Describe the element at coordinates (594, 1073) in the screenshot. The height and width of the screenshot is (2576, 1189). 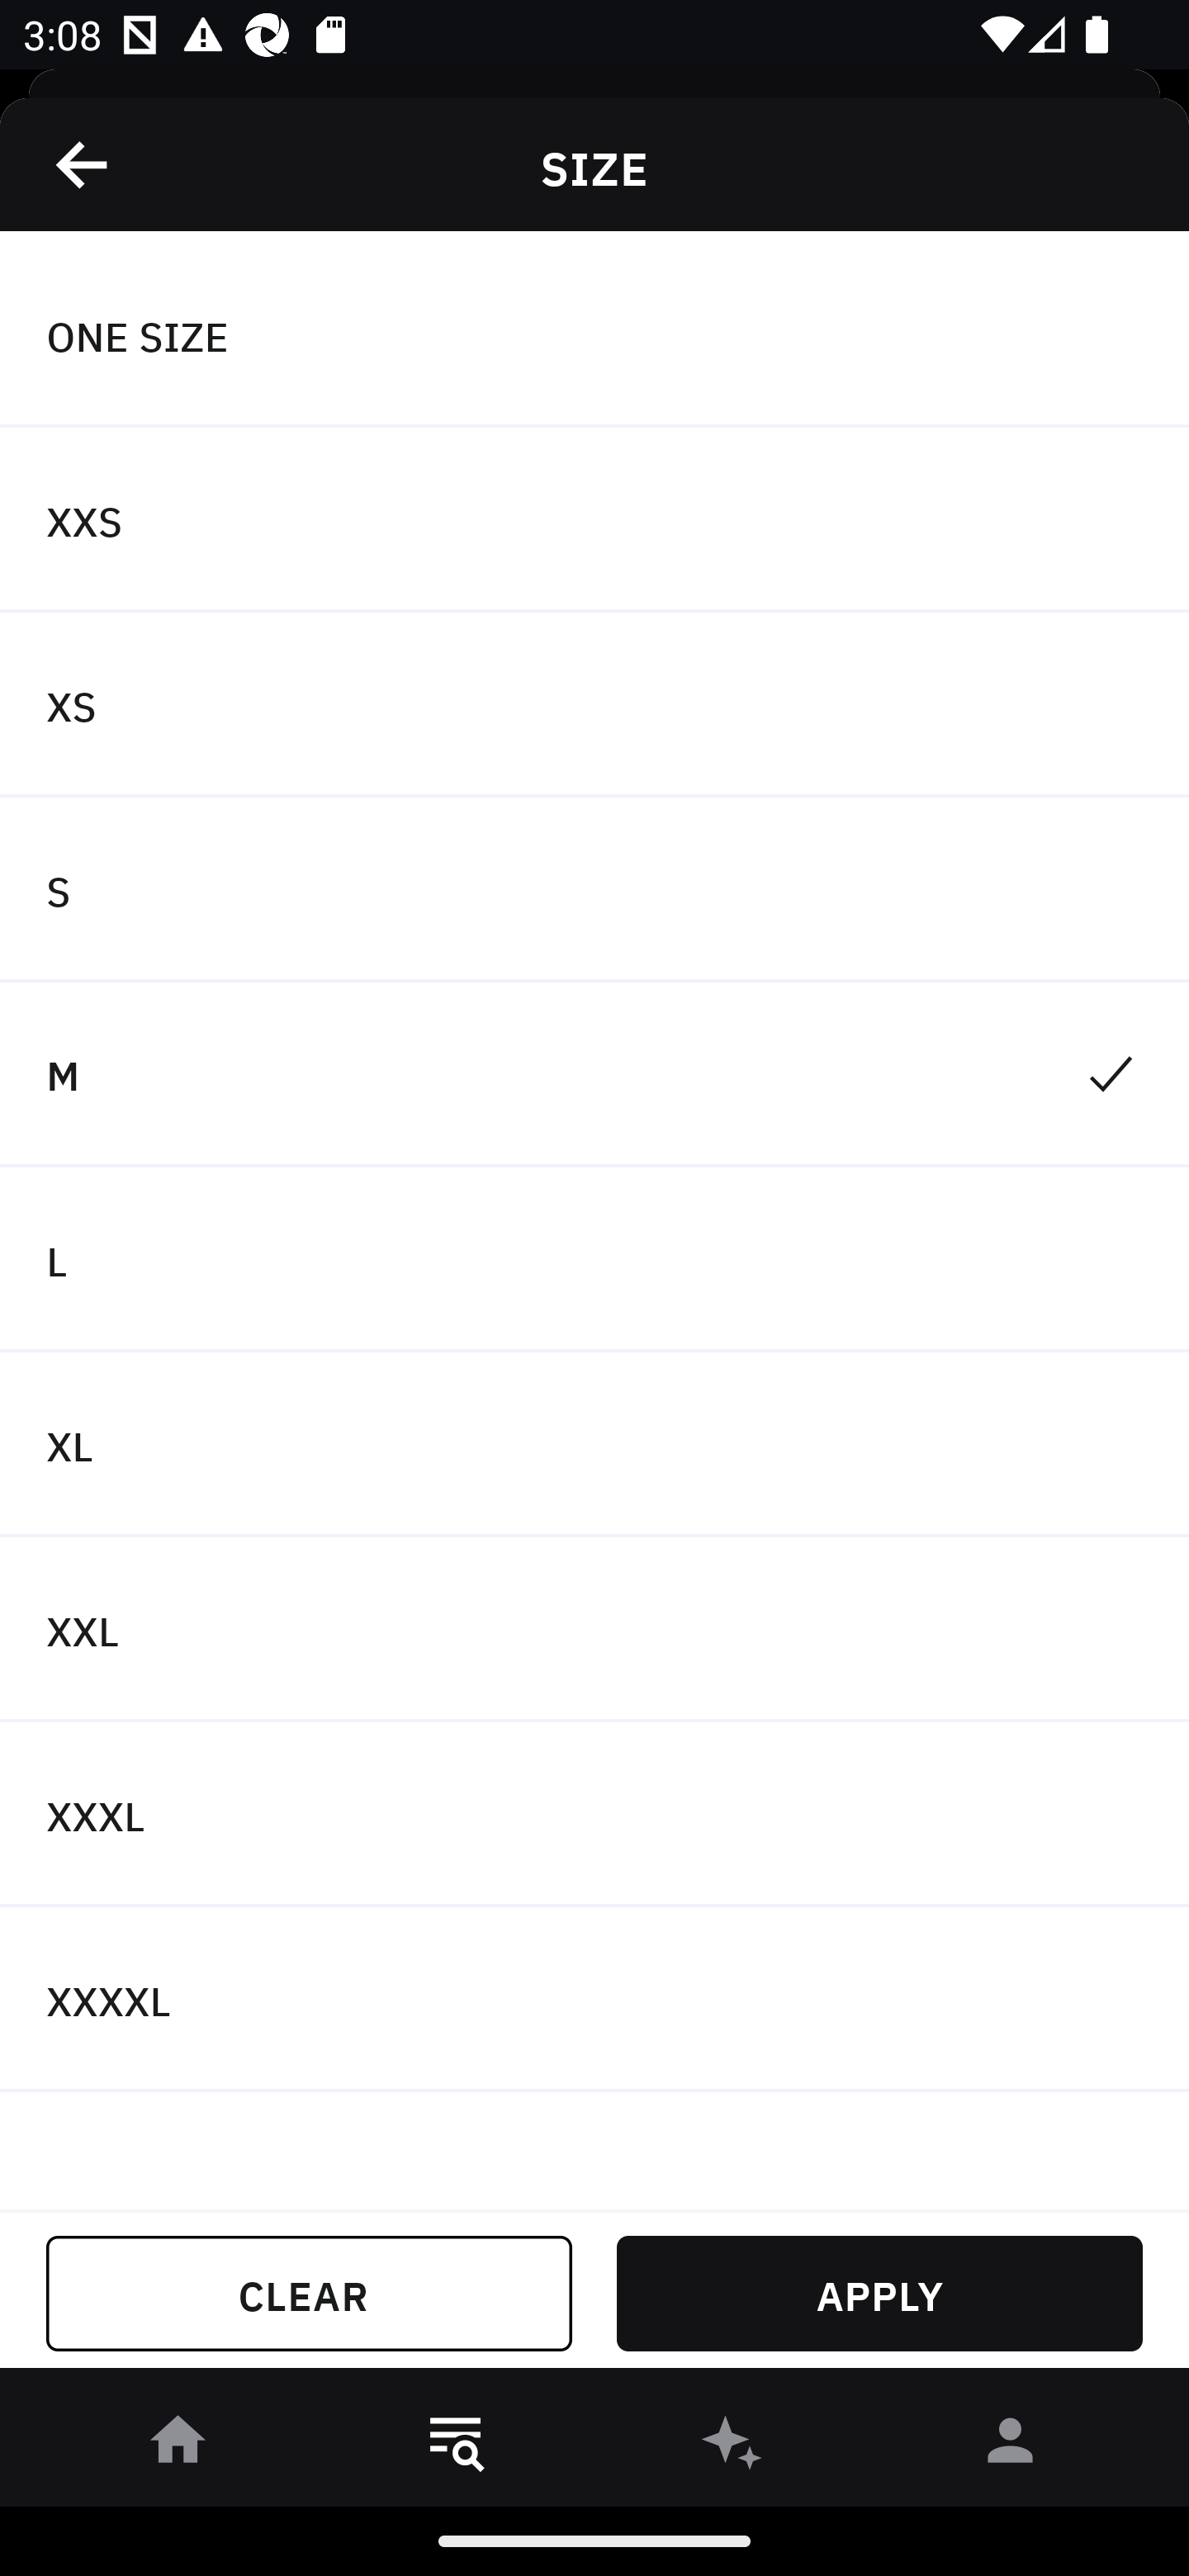
I see `M ` at that location.